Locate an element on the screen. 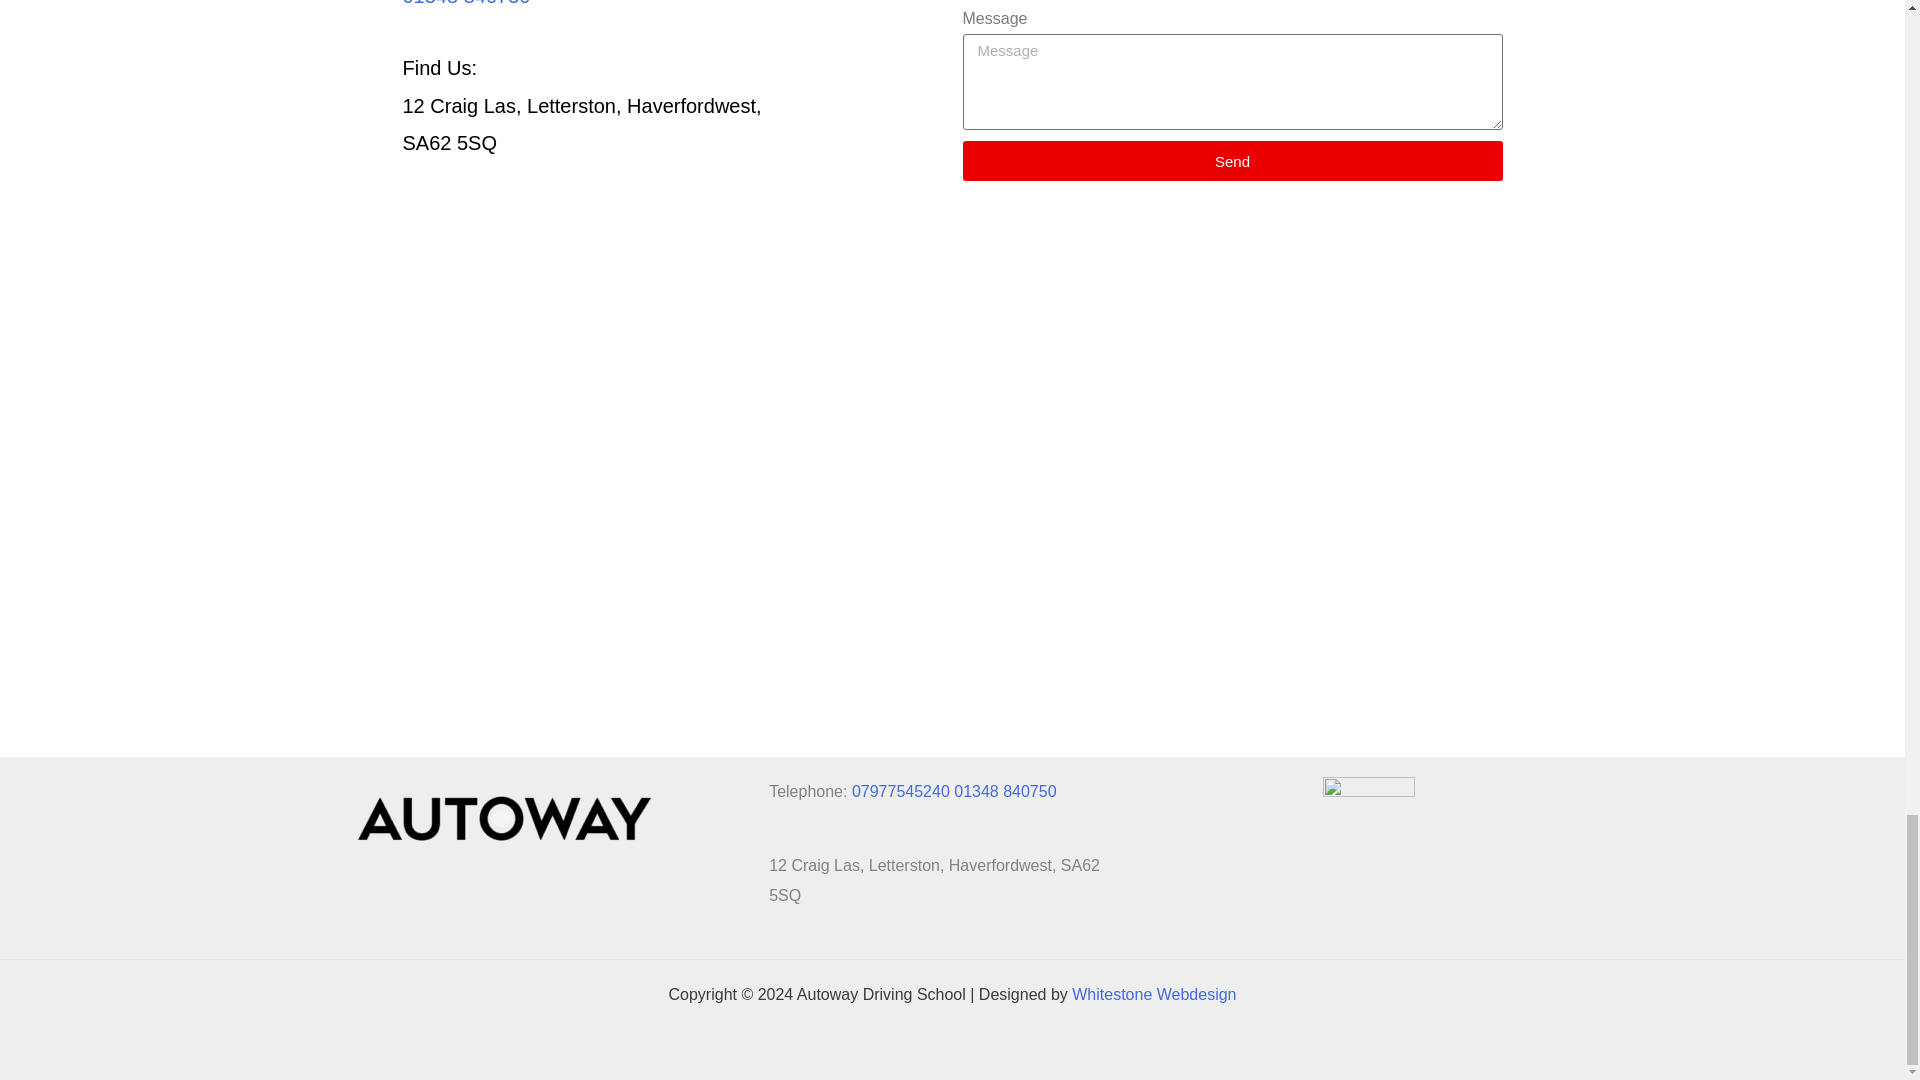  01348 840750 is located at coordinates (1005, 792).